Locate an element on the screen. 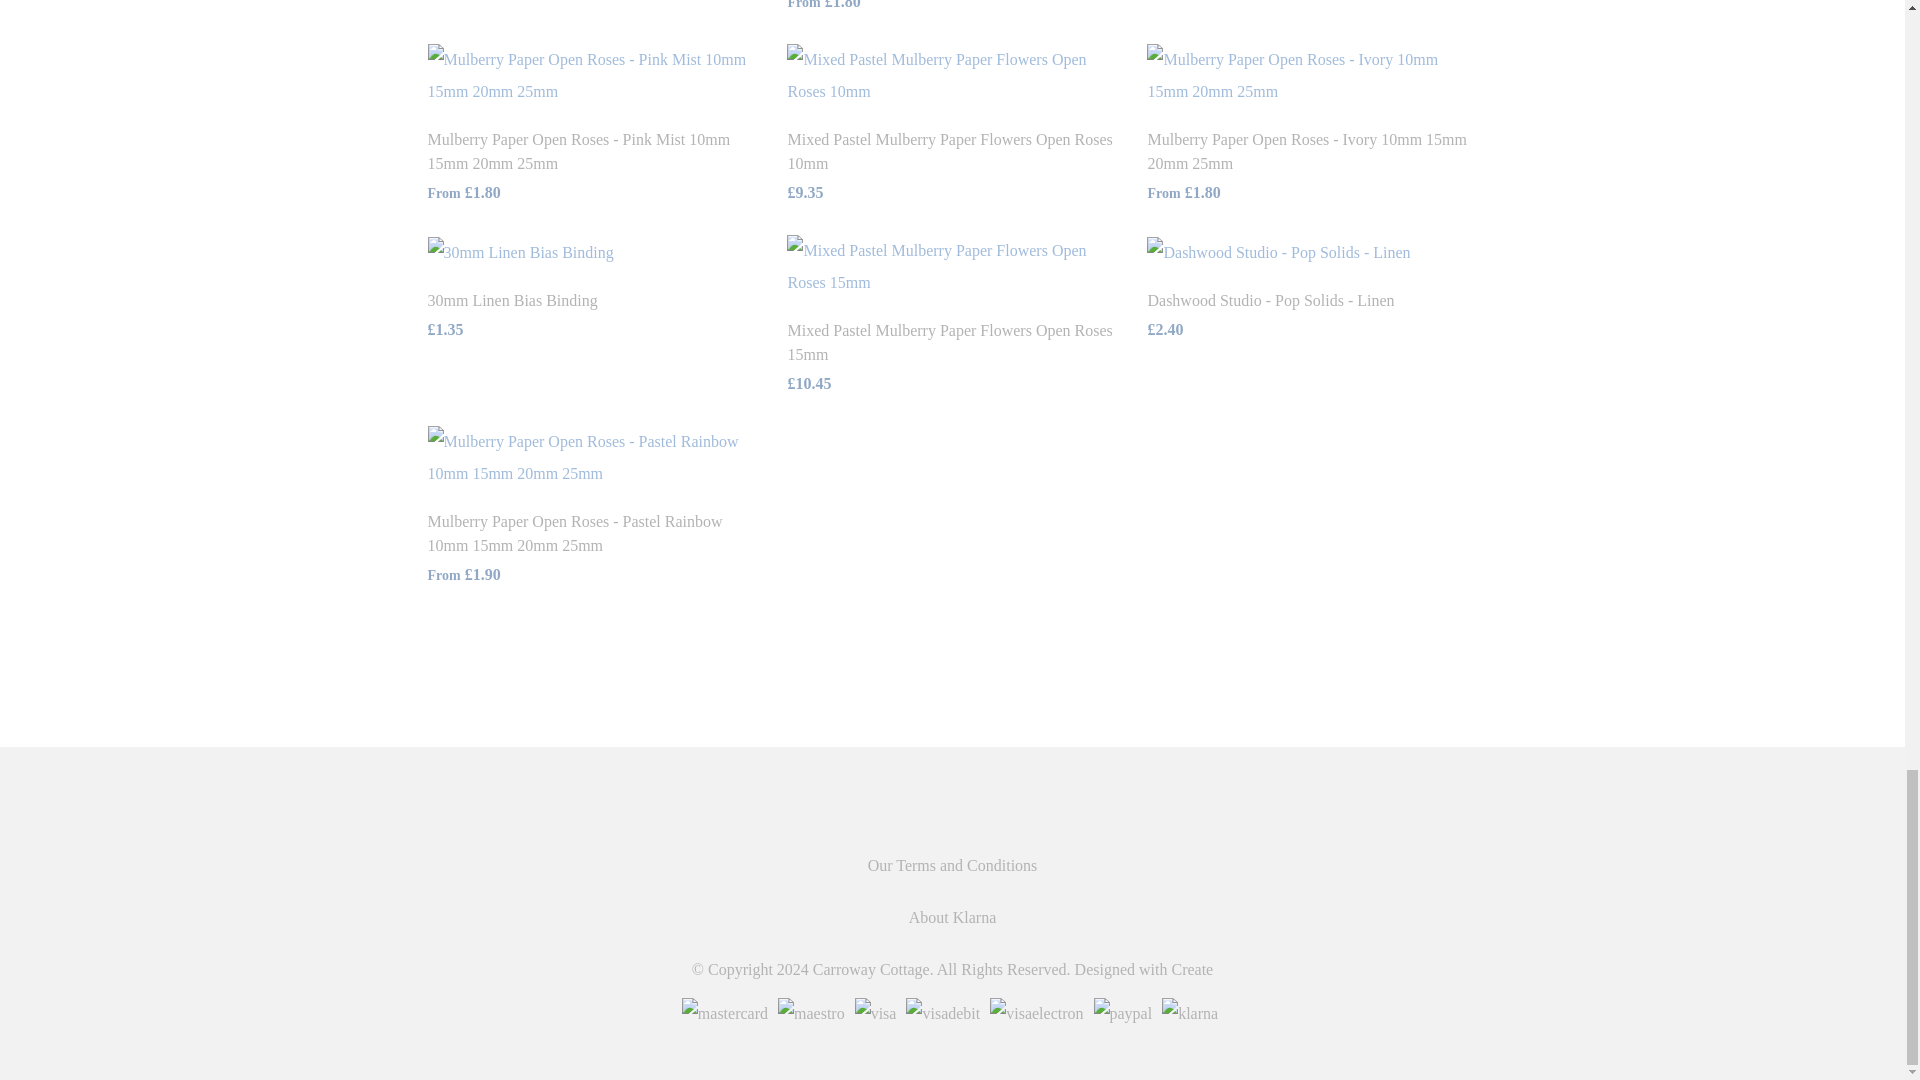 The image size is (1920, 1080).  Mulberry Paper Open Roses - Pink Mist 10mm 15mm 20mm 25mm is located at coordinates (580, 150).